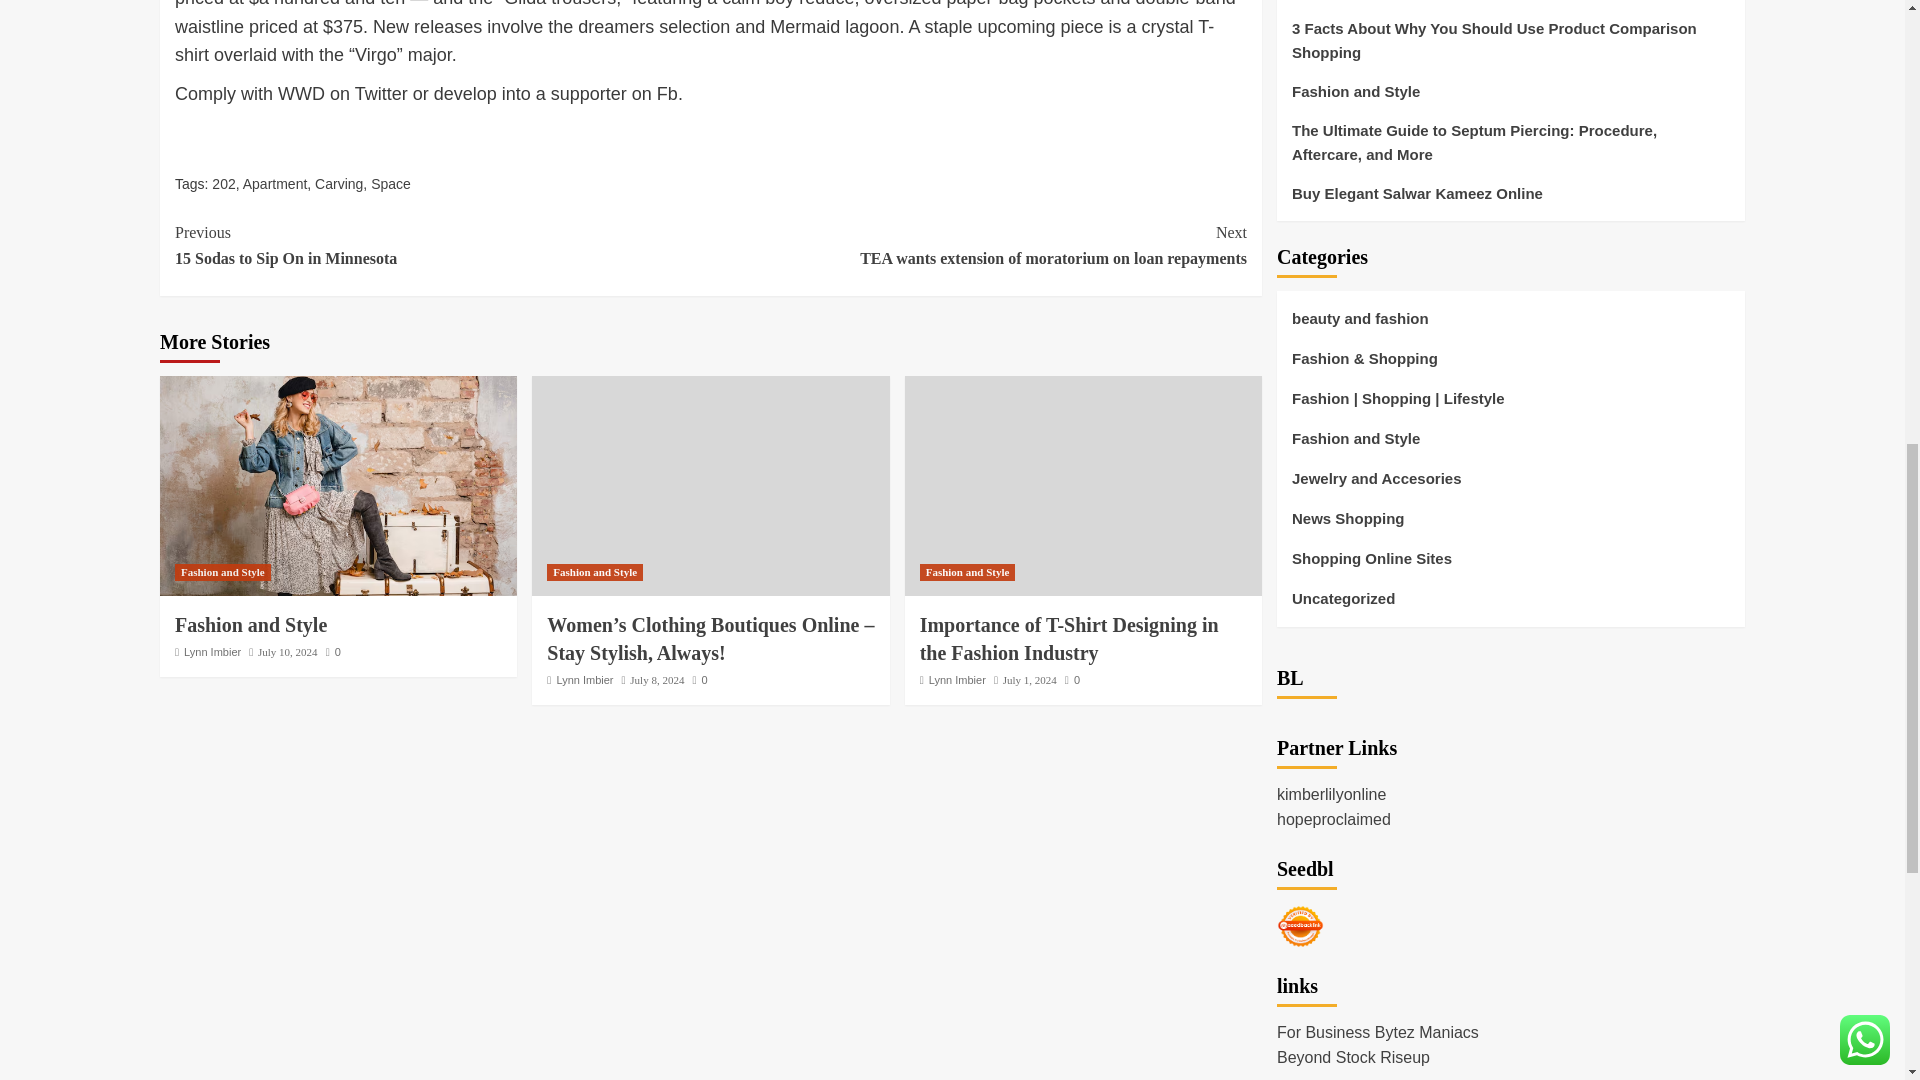  I want to click on Carving, so click(442, 246).